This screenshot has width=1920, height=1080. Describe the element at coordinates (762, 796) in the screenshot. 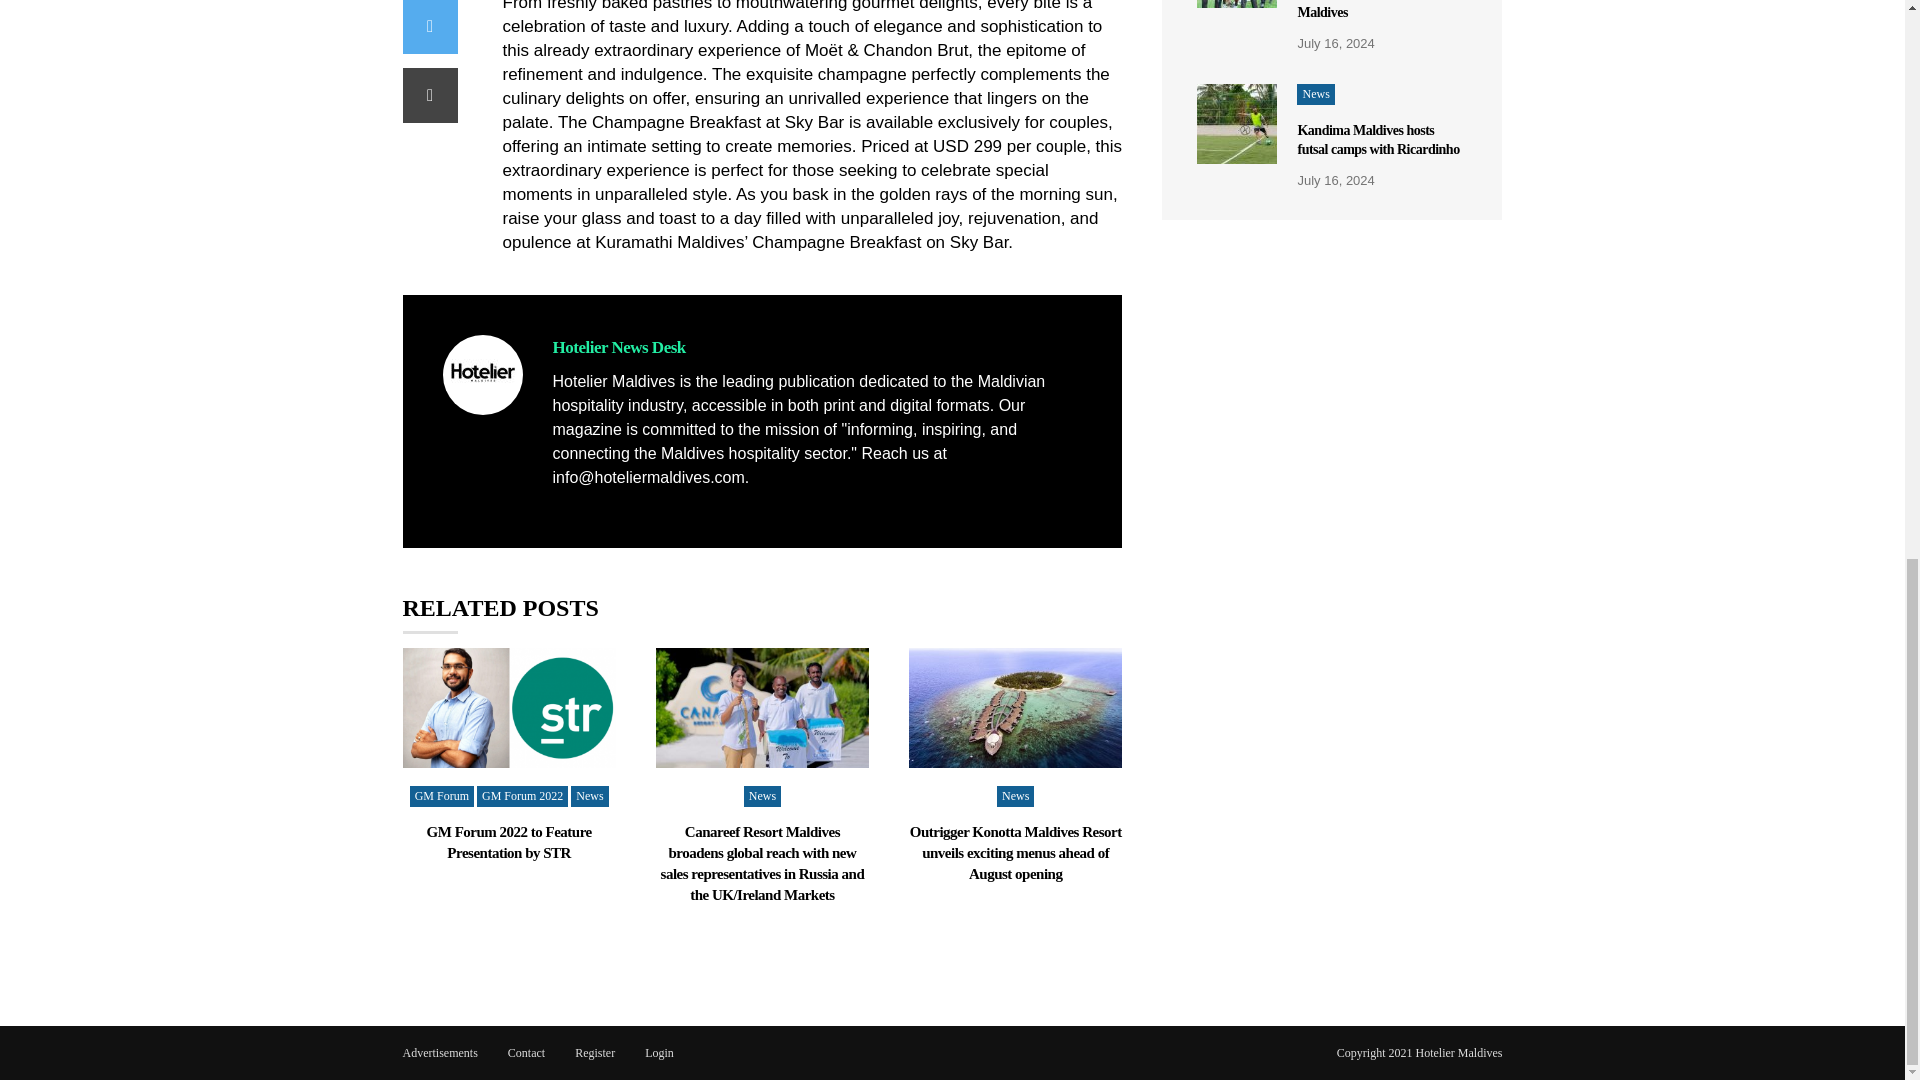

I see `News` at that location.